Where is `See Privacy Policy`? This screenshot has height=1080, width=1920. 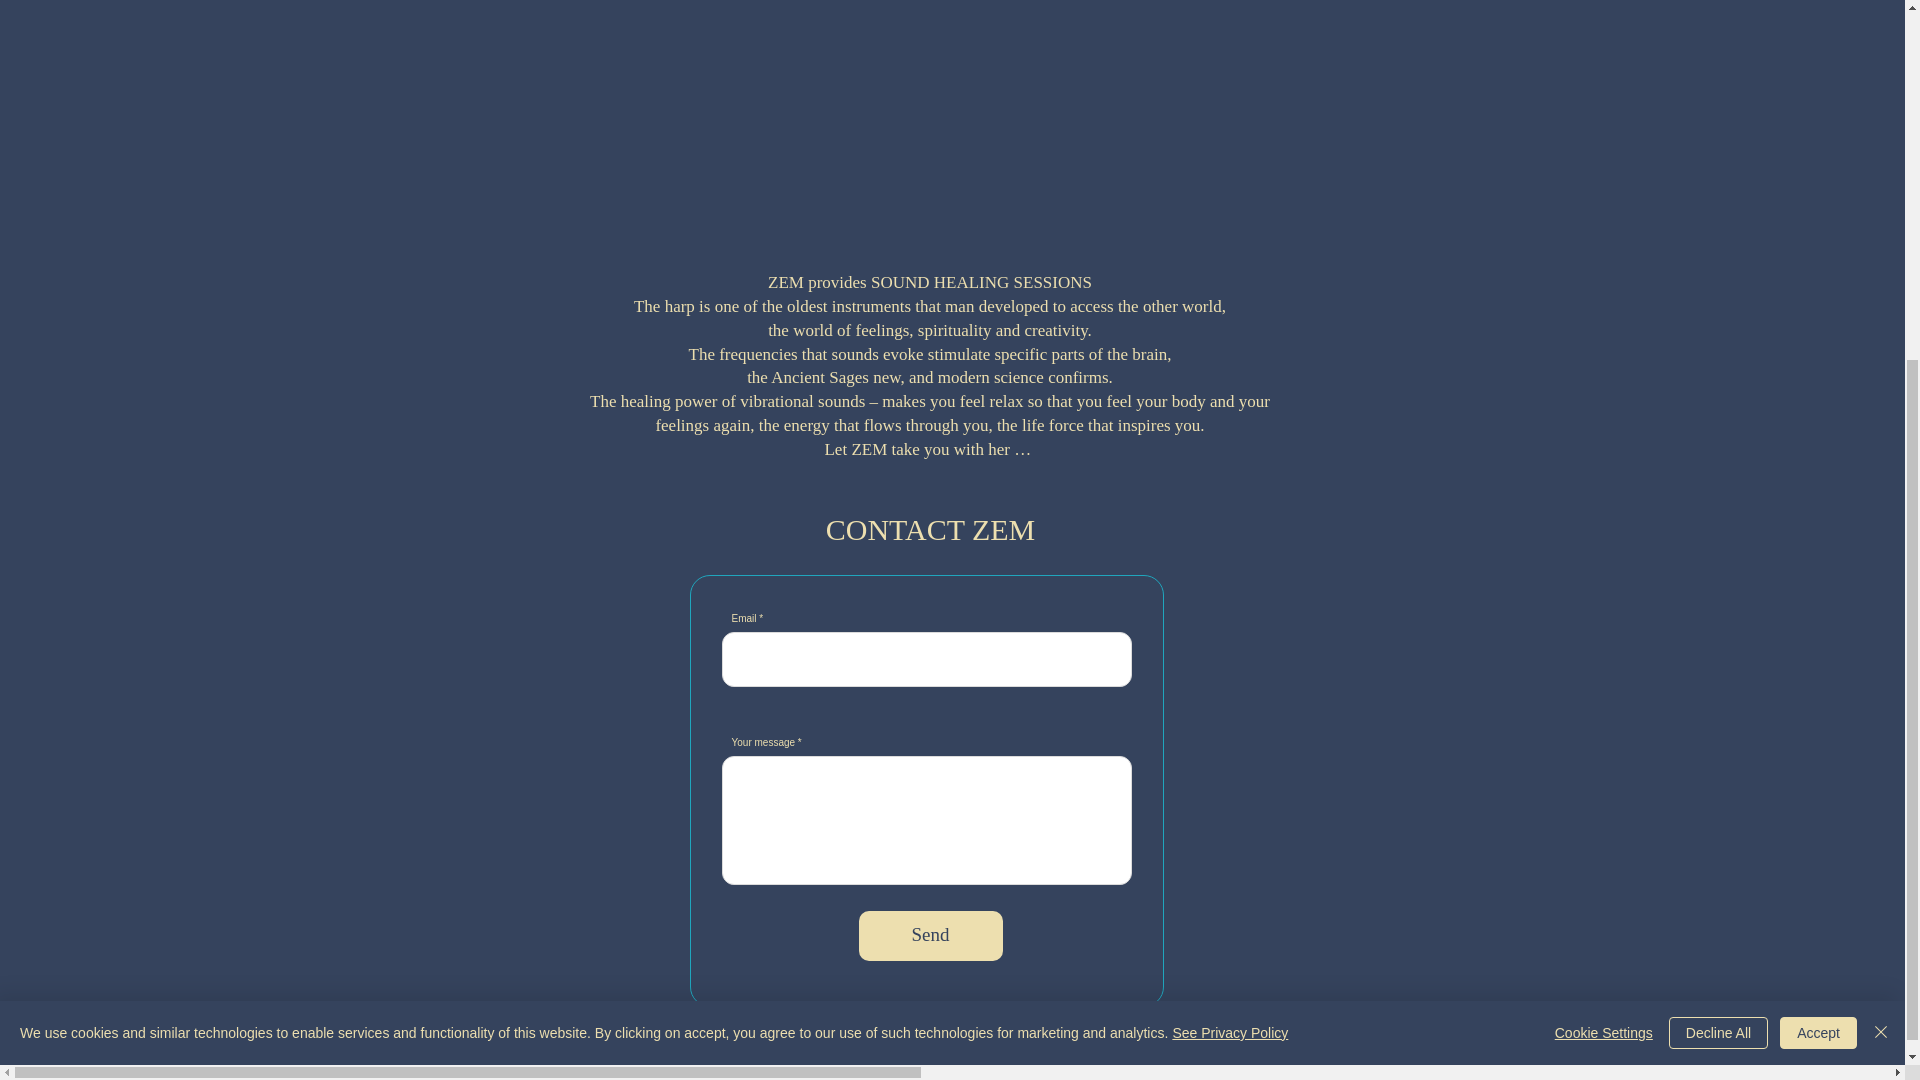
See Privacy Policy is located at coordinates (1230, 490).